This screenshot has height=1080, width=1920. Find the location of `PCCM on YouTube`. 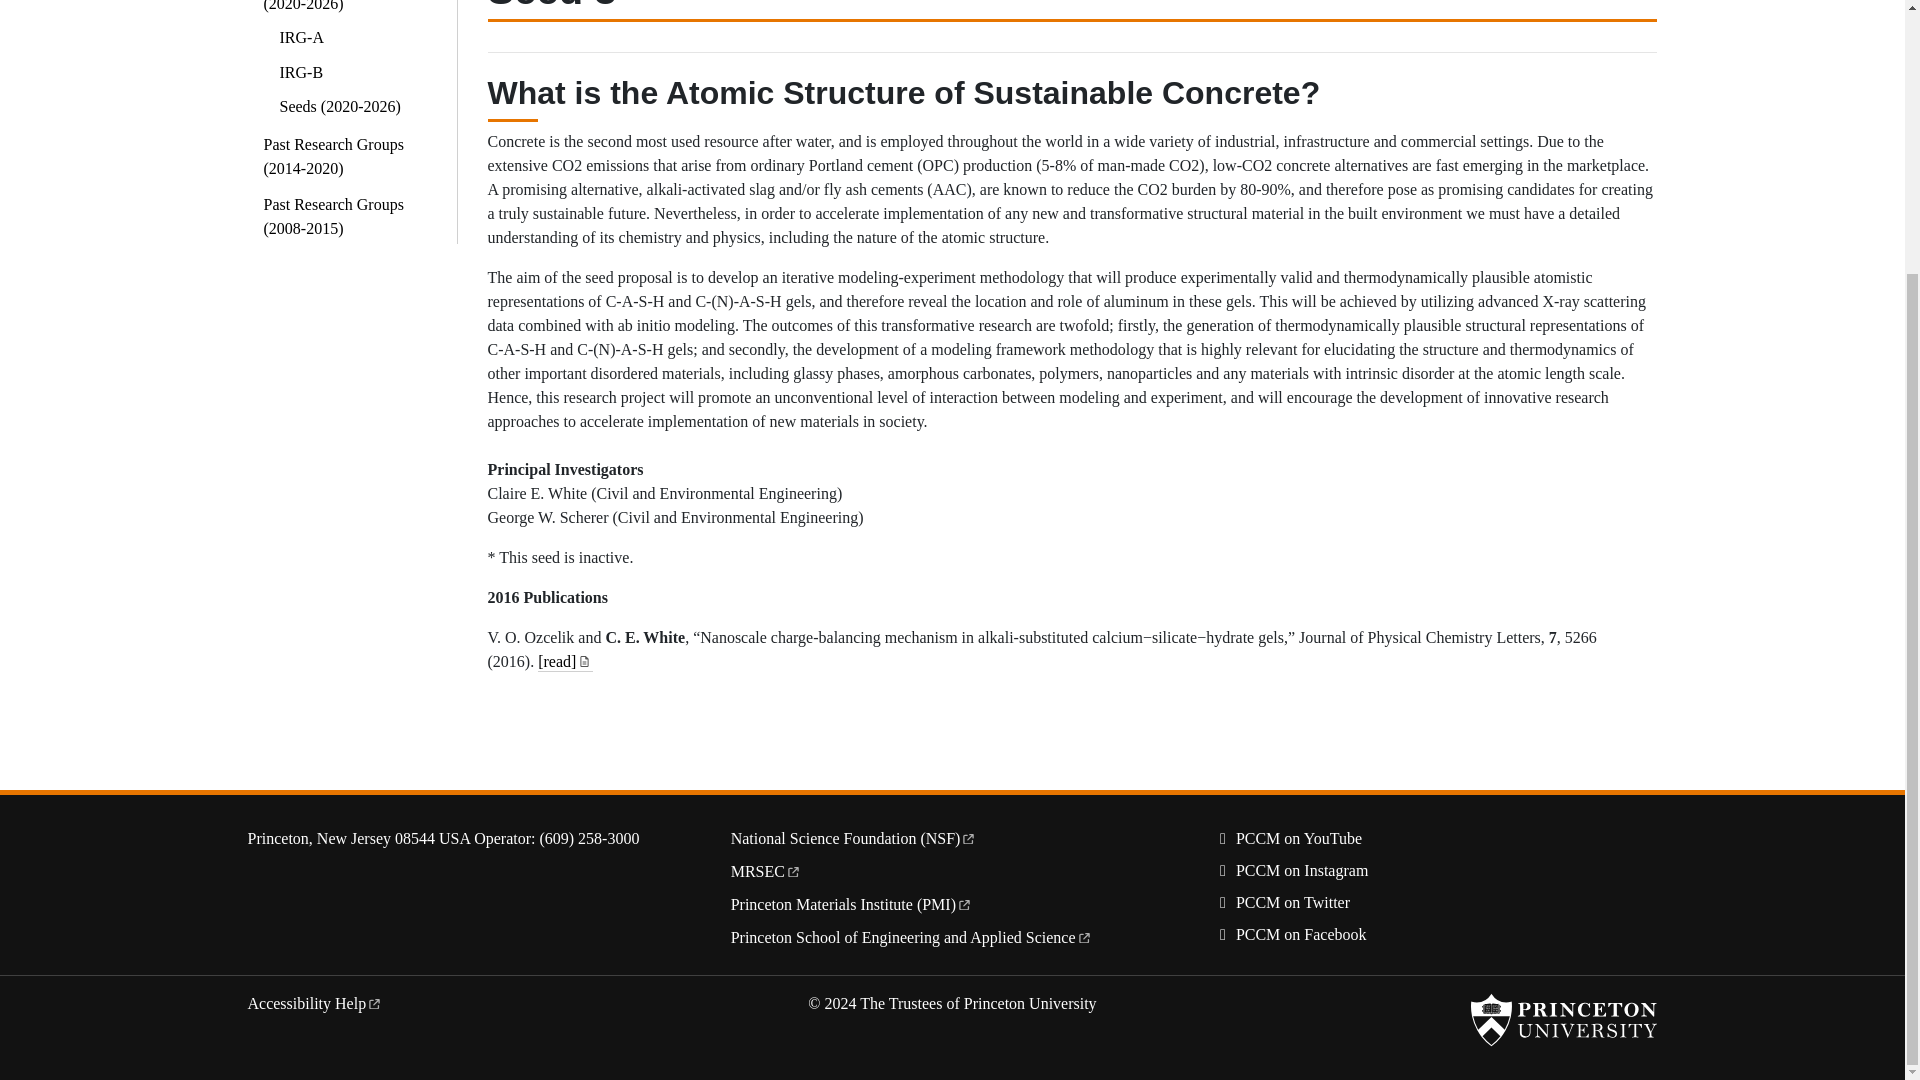

PCCM on YouTube is located at coordinates (1287, 838).